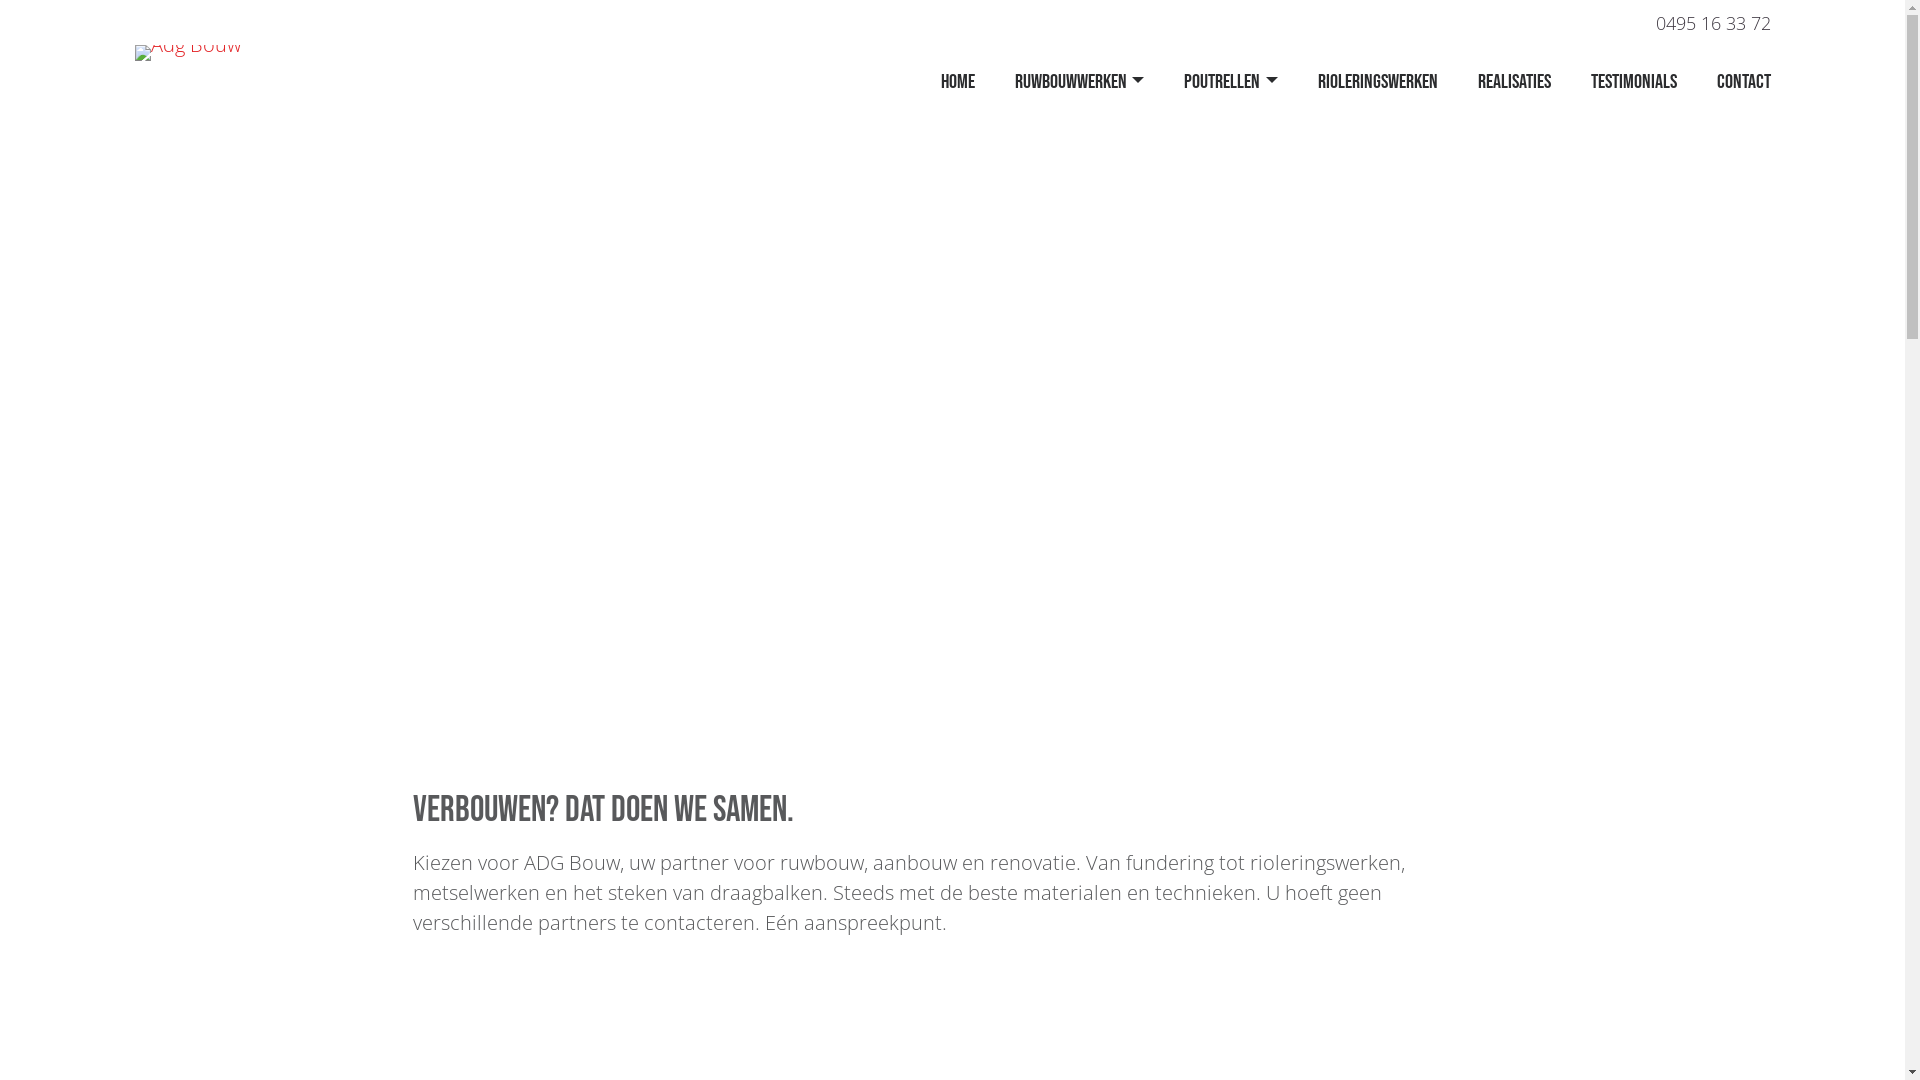  I want to click on TESTIMONIALS, so click(1633, 83).